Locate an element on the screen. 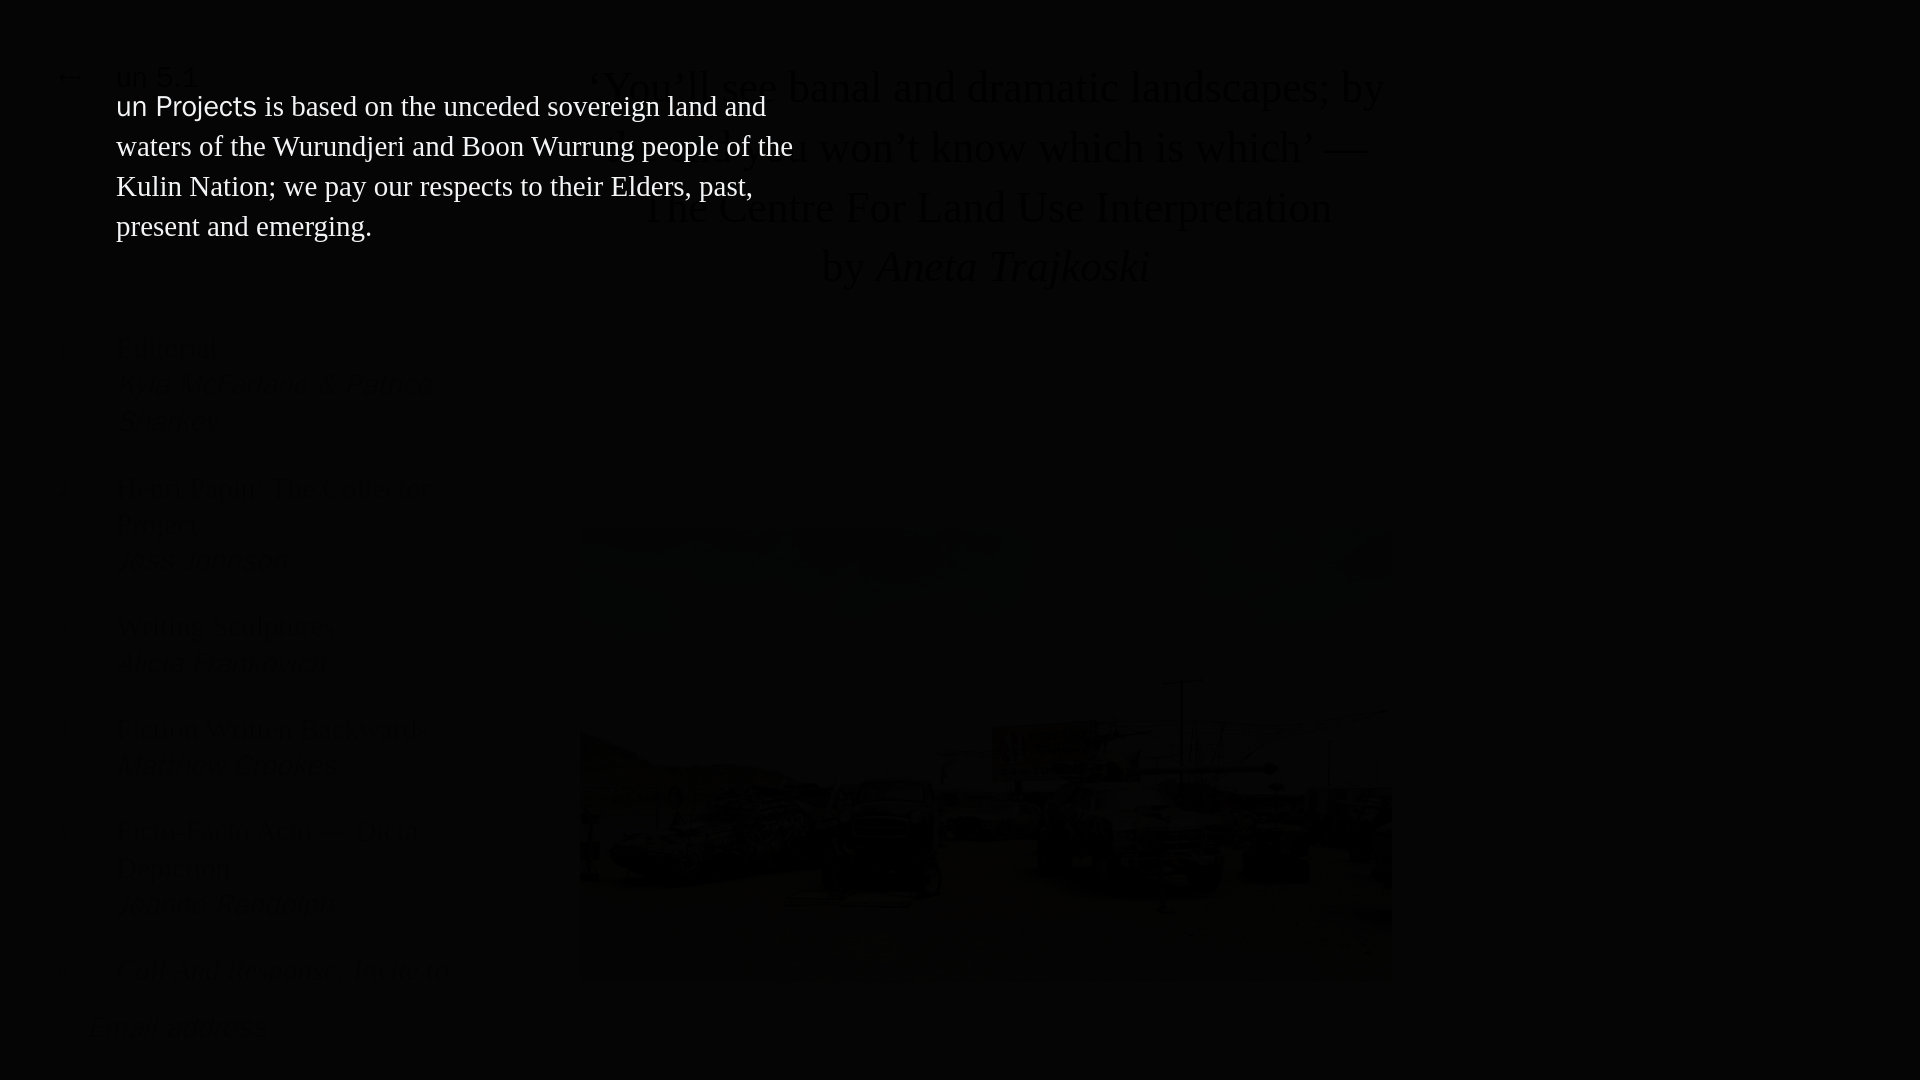  Aneta Trajkoski is located at coordinates (260, 539).